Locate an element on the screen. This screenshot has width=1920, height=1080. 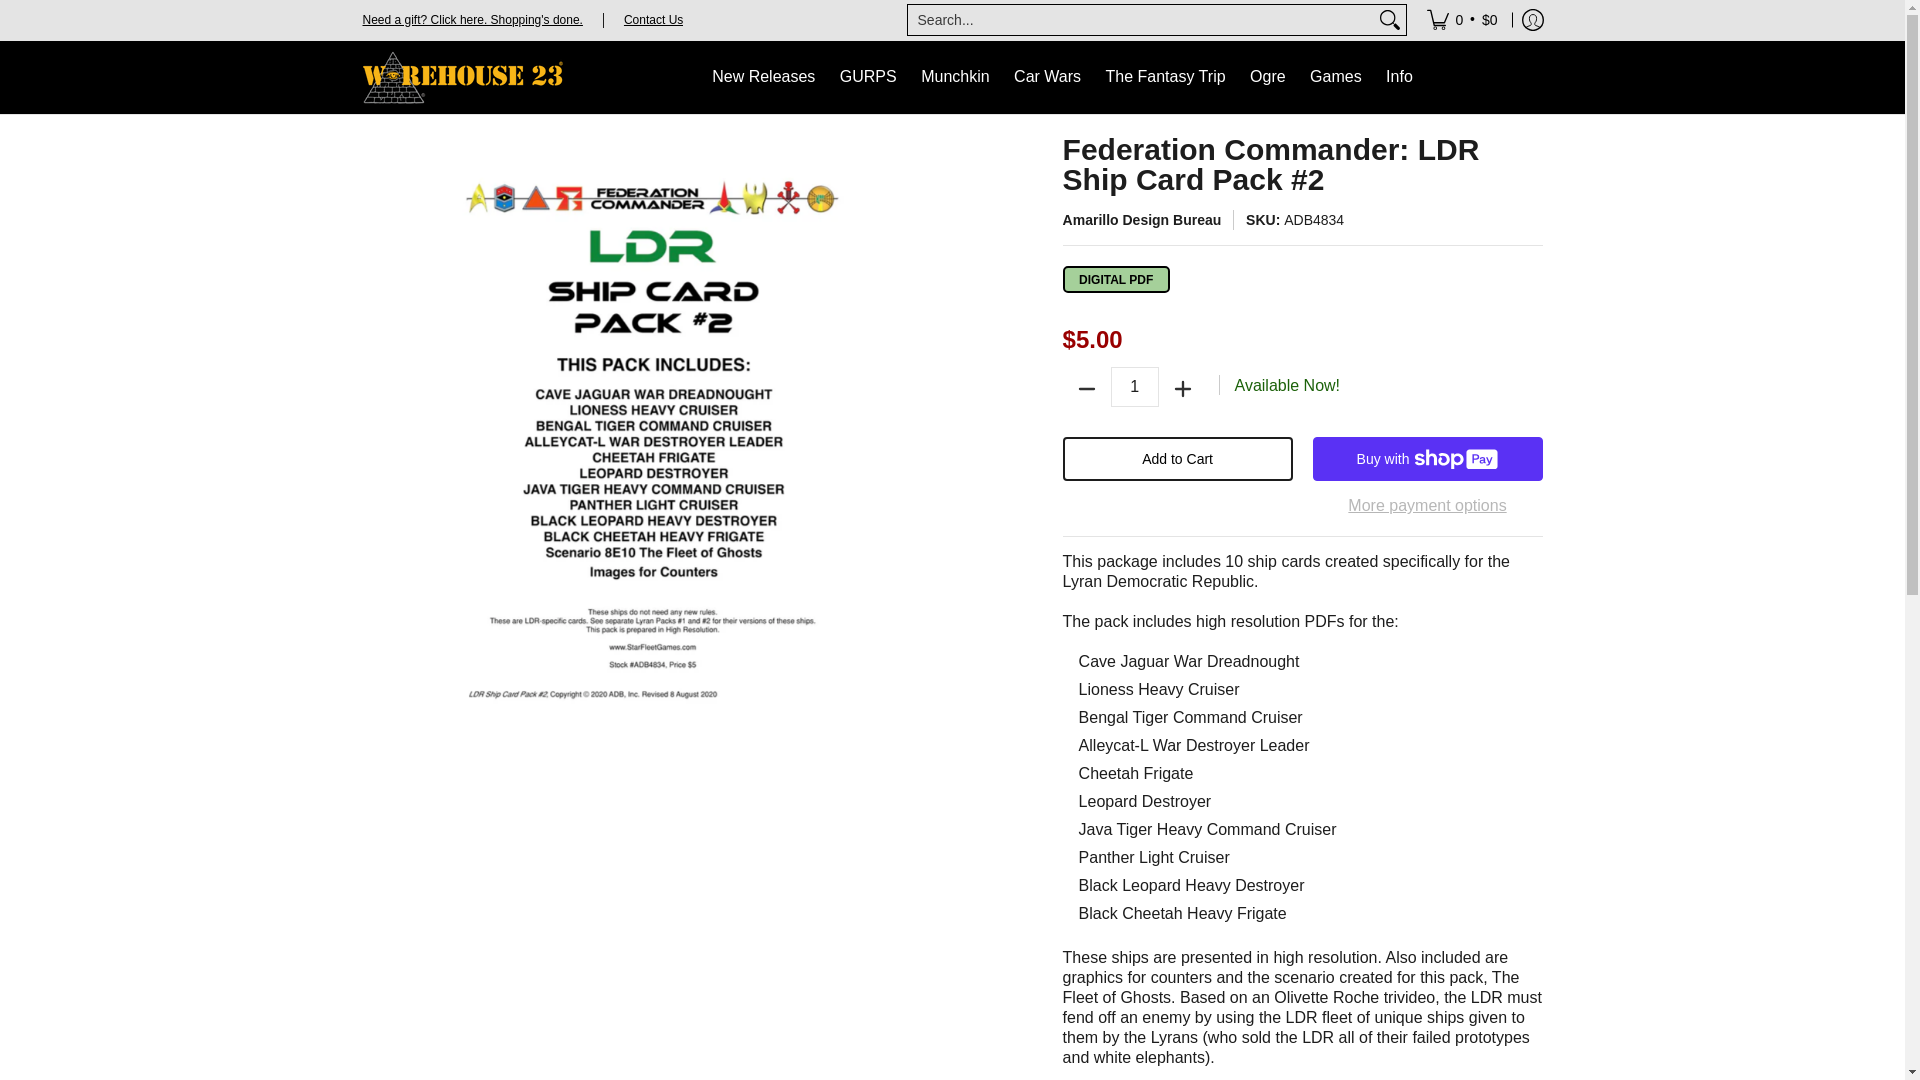
1 is located at coordinates (1135, 387).